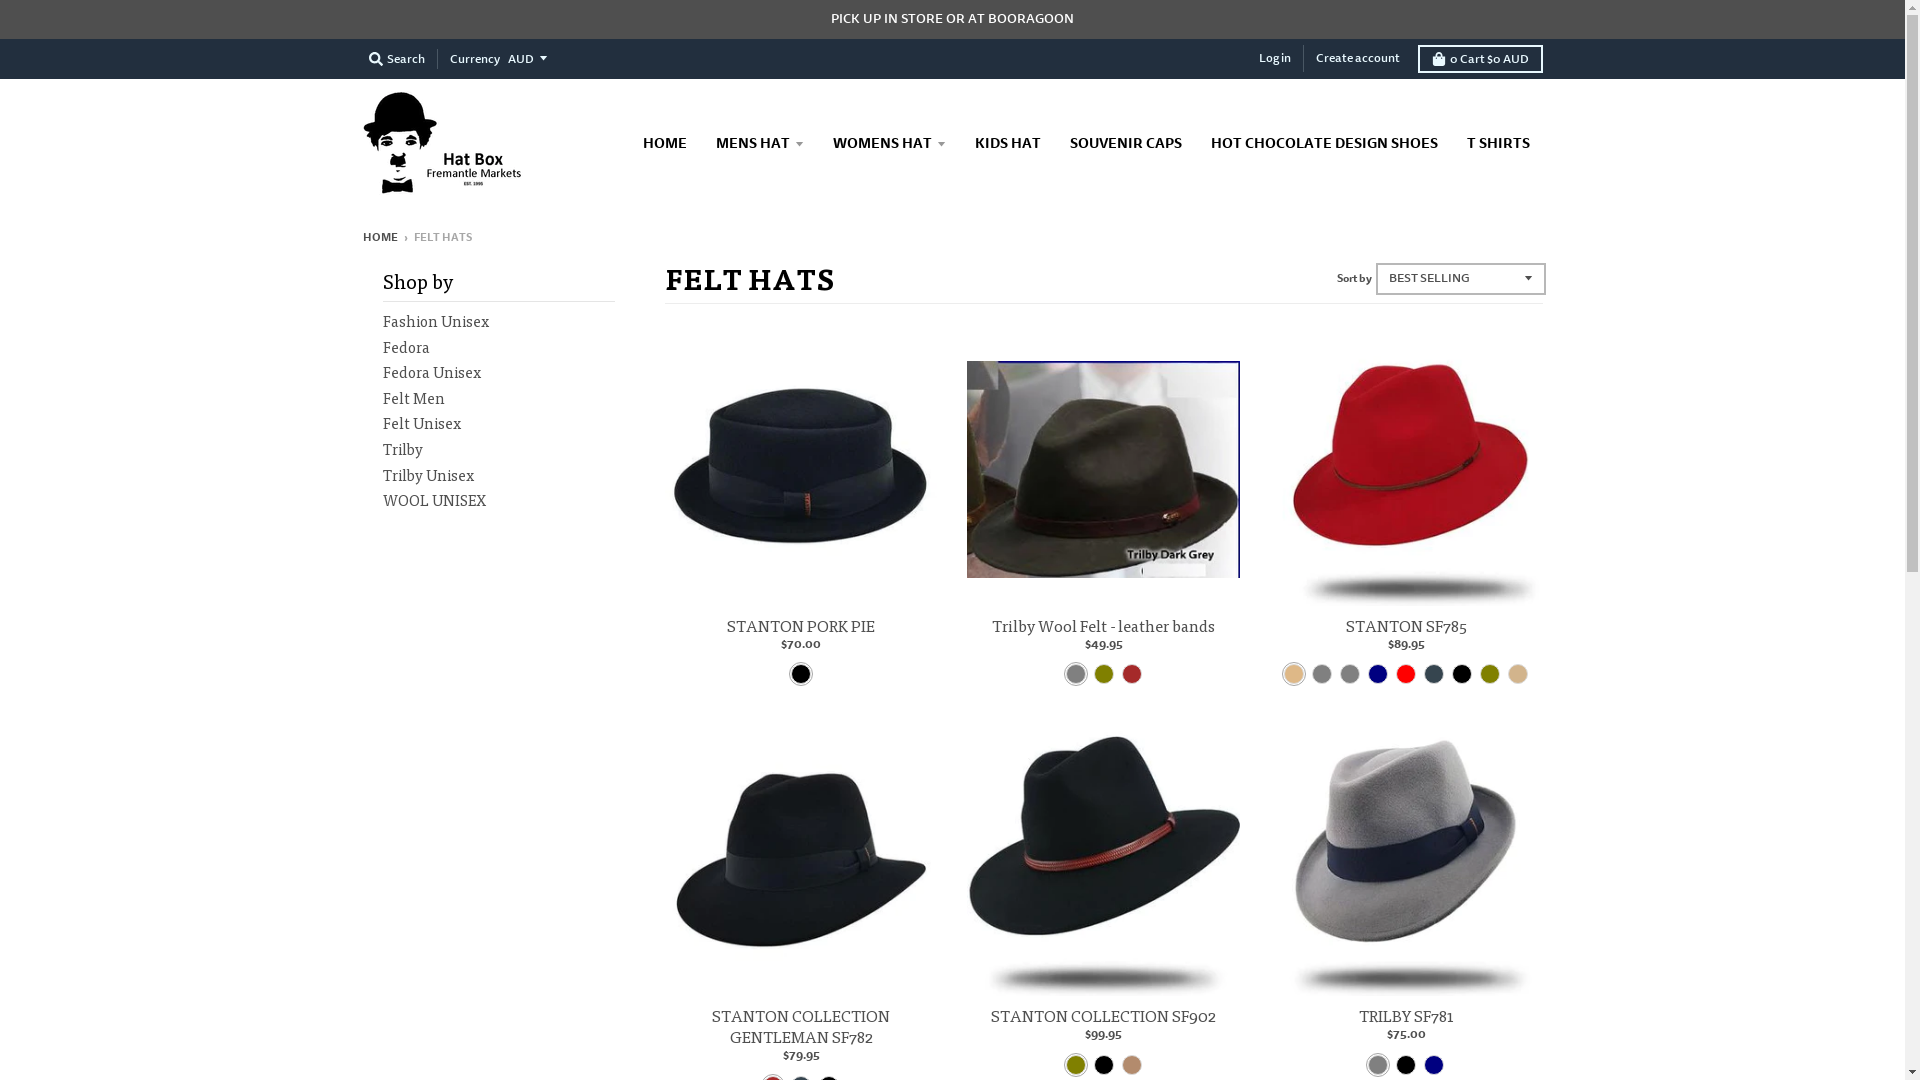  Describe the element at coordinates (801, 626) in the screenshot. I see `STANTON PORK PIE` at that location.